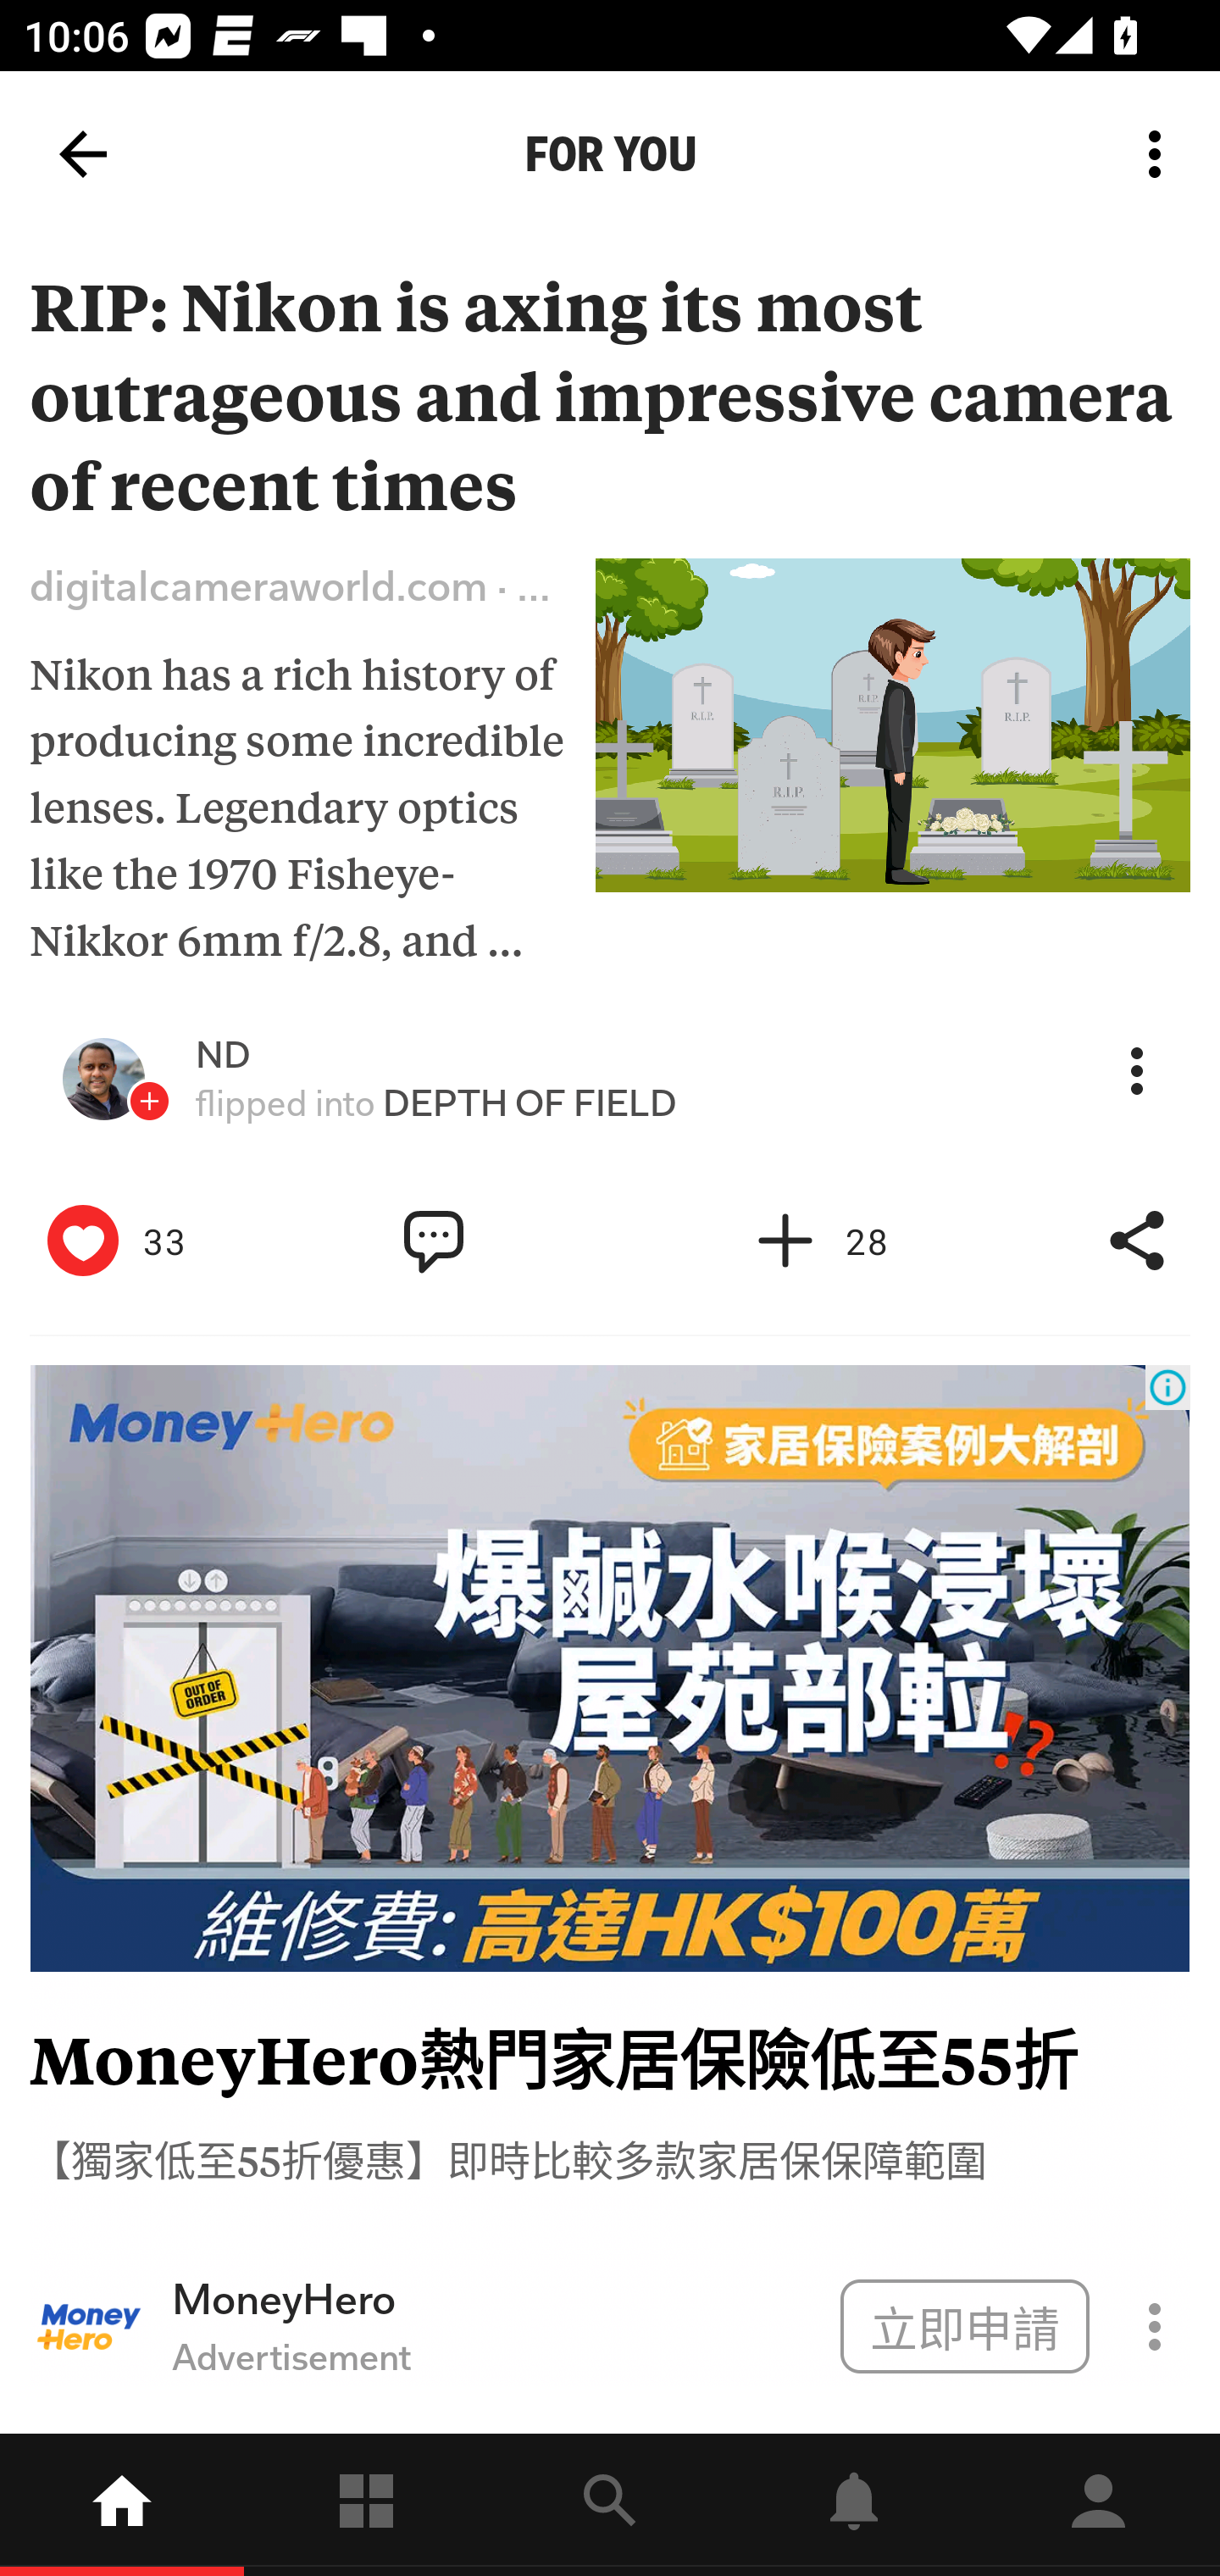 Image resolution: width=1220 pixels, height=2576 pixels. Describe the element at coordinates (1167, 1386) in the screenshot. I see `Ad Choices Icon` at that location.